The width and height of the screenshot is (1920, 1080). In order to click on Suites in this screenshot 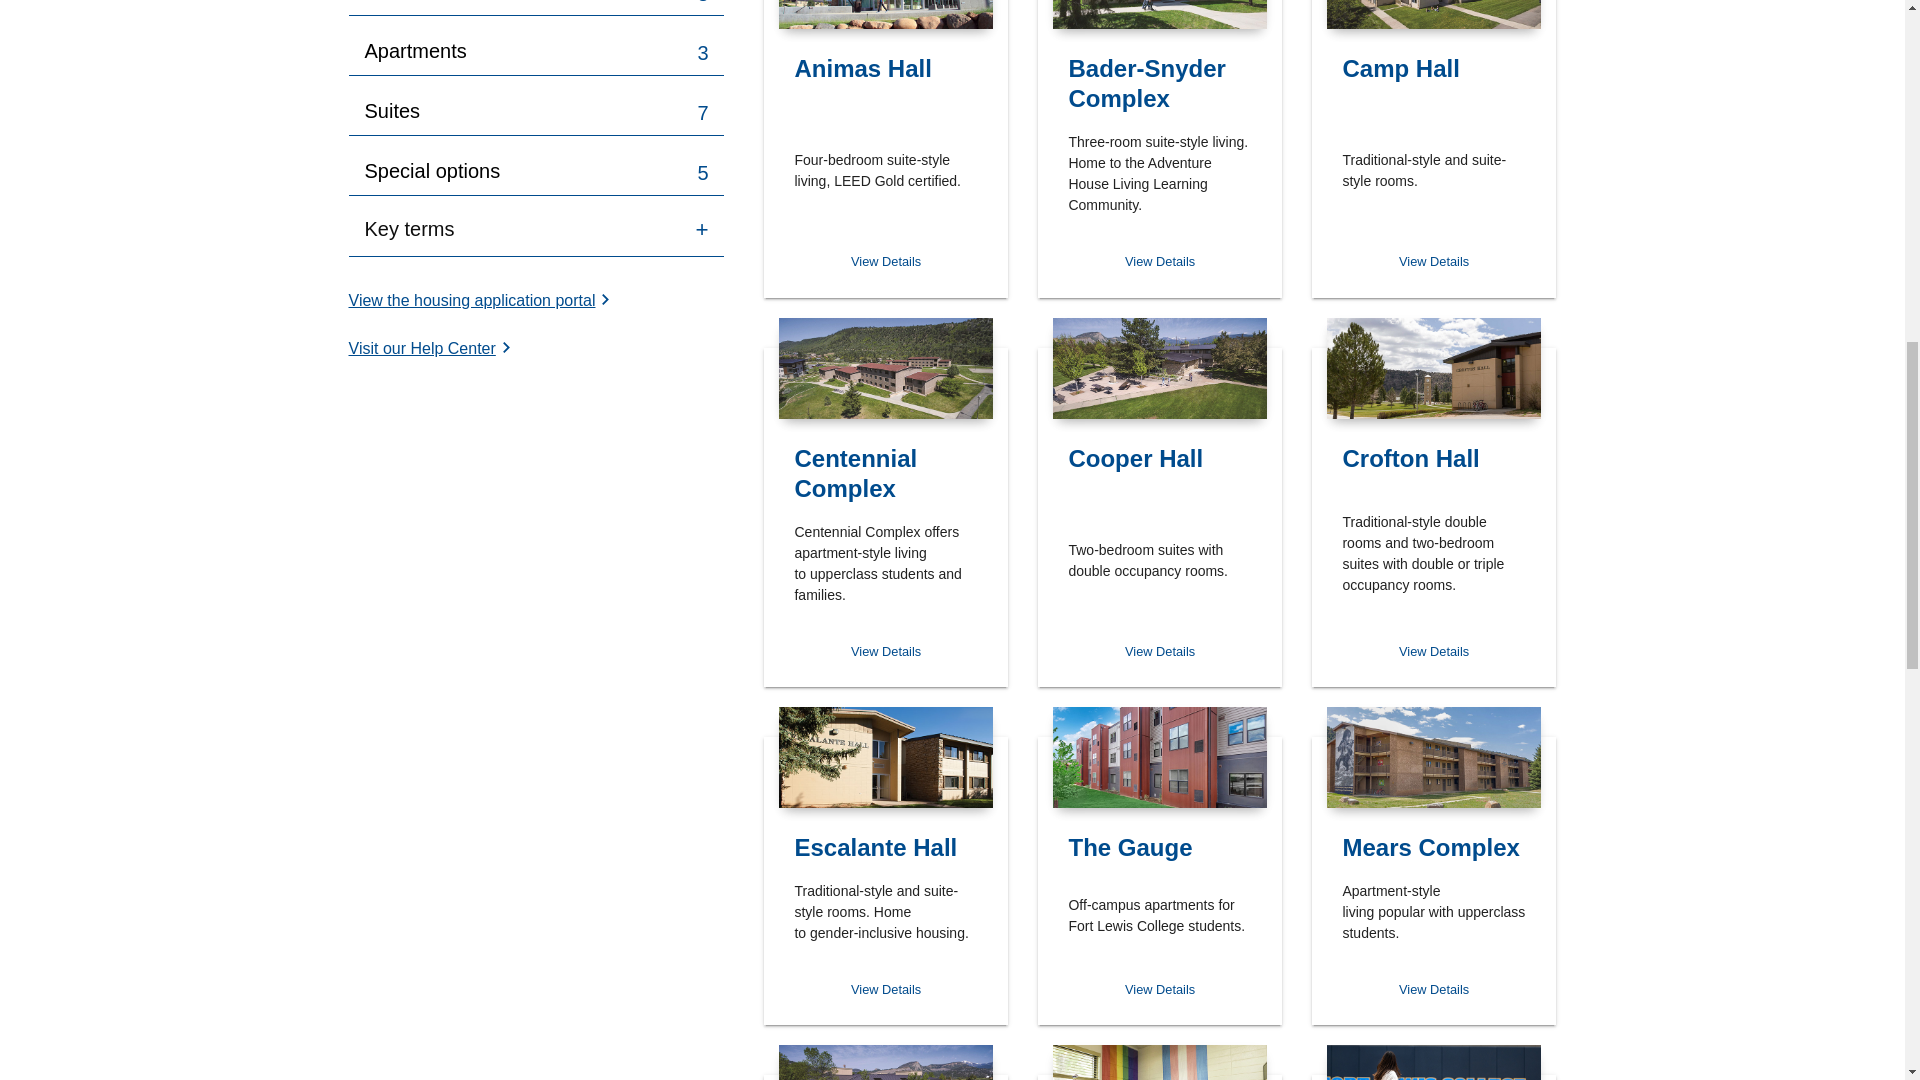, I will do `click(392, 111)`.